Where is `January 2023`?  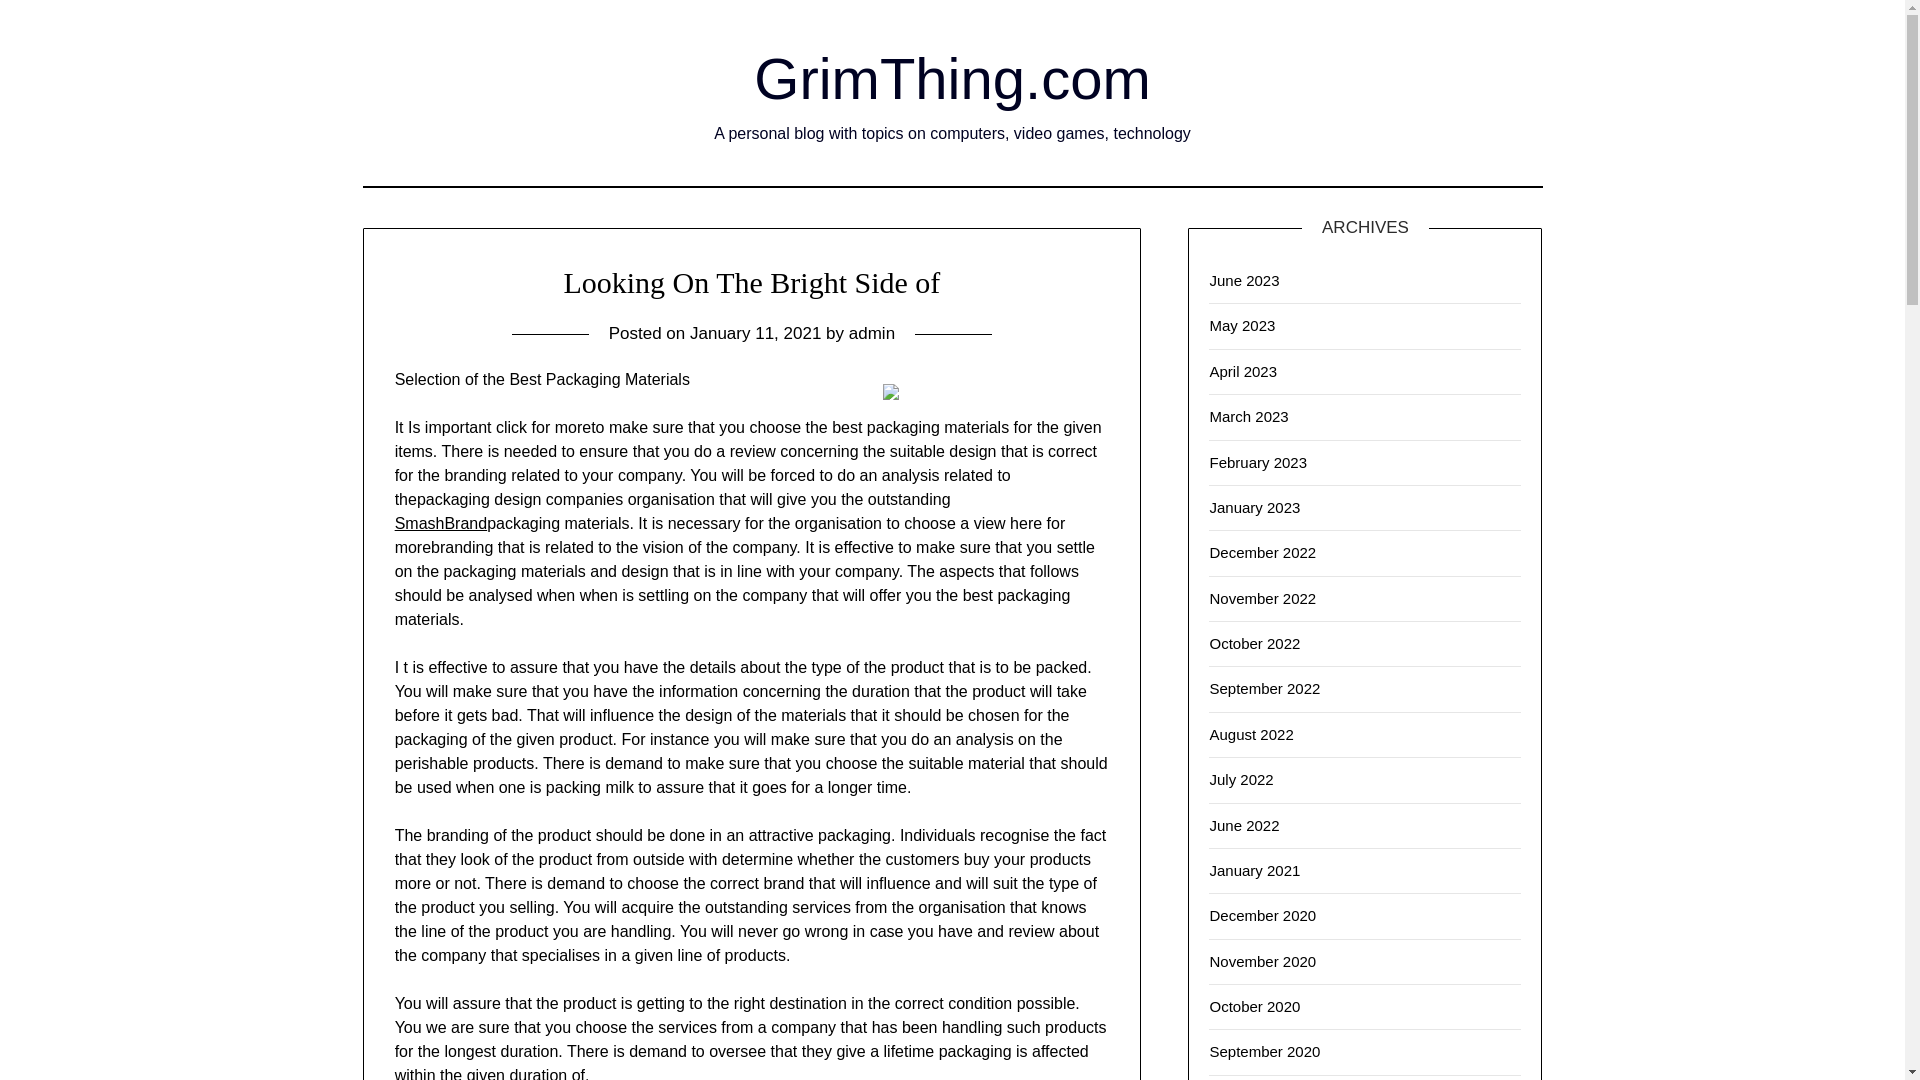 January 2023 is located at coordinates (1254, 507).